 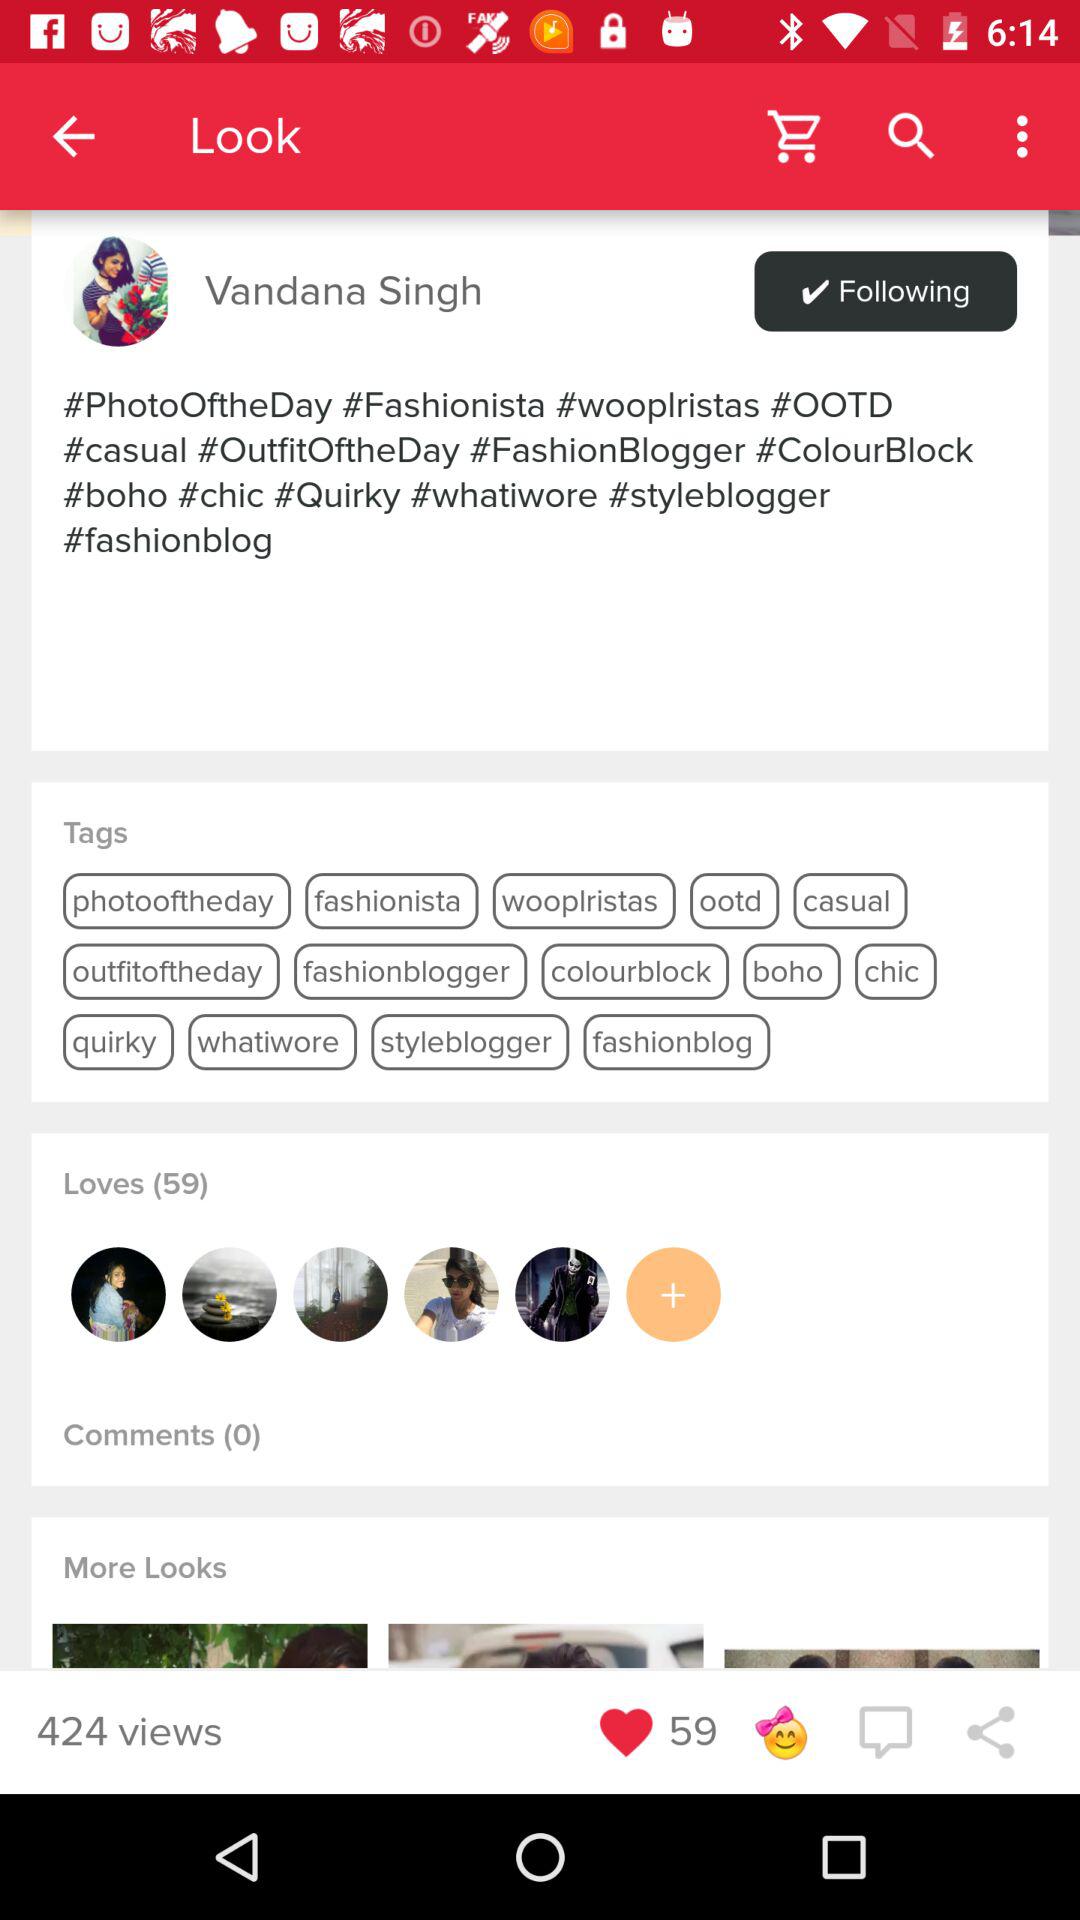 What do you see at coordinates (229, 1294) in the screenshot?
I see `user who loved the post` at bounding box center [229, 1294].